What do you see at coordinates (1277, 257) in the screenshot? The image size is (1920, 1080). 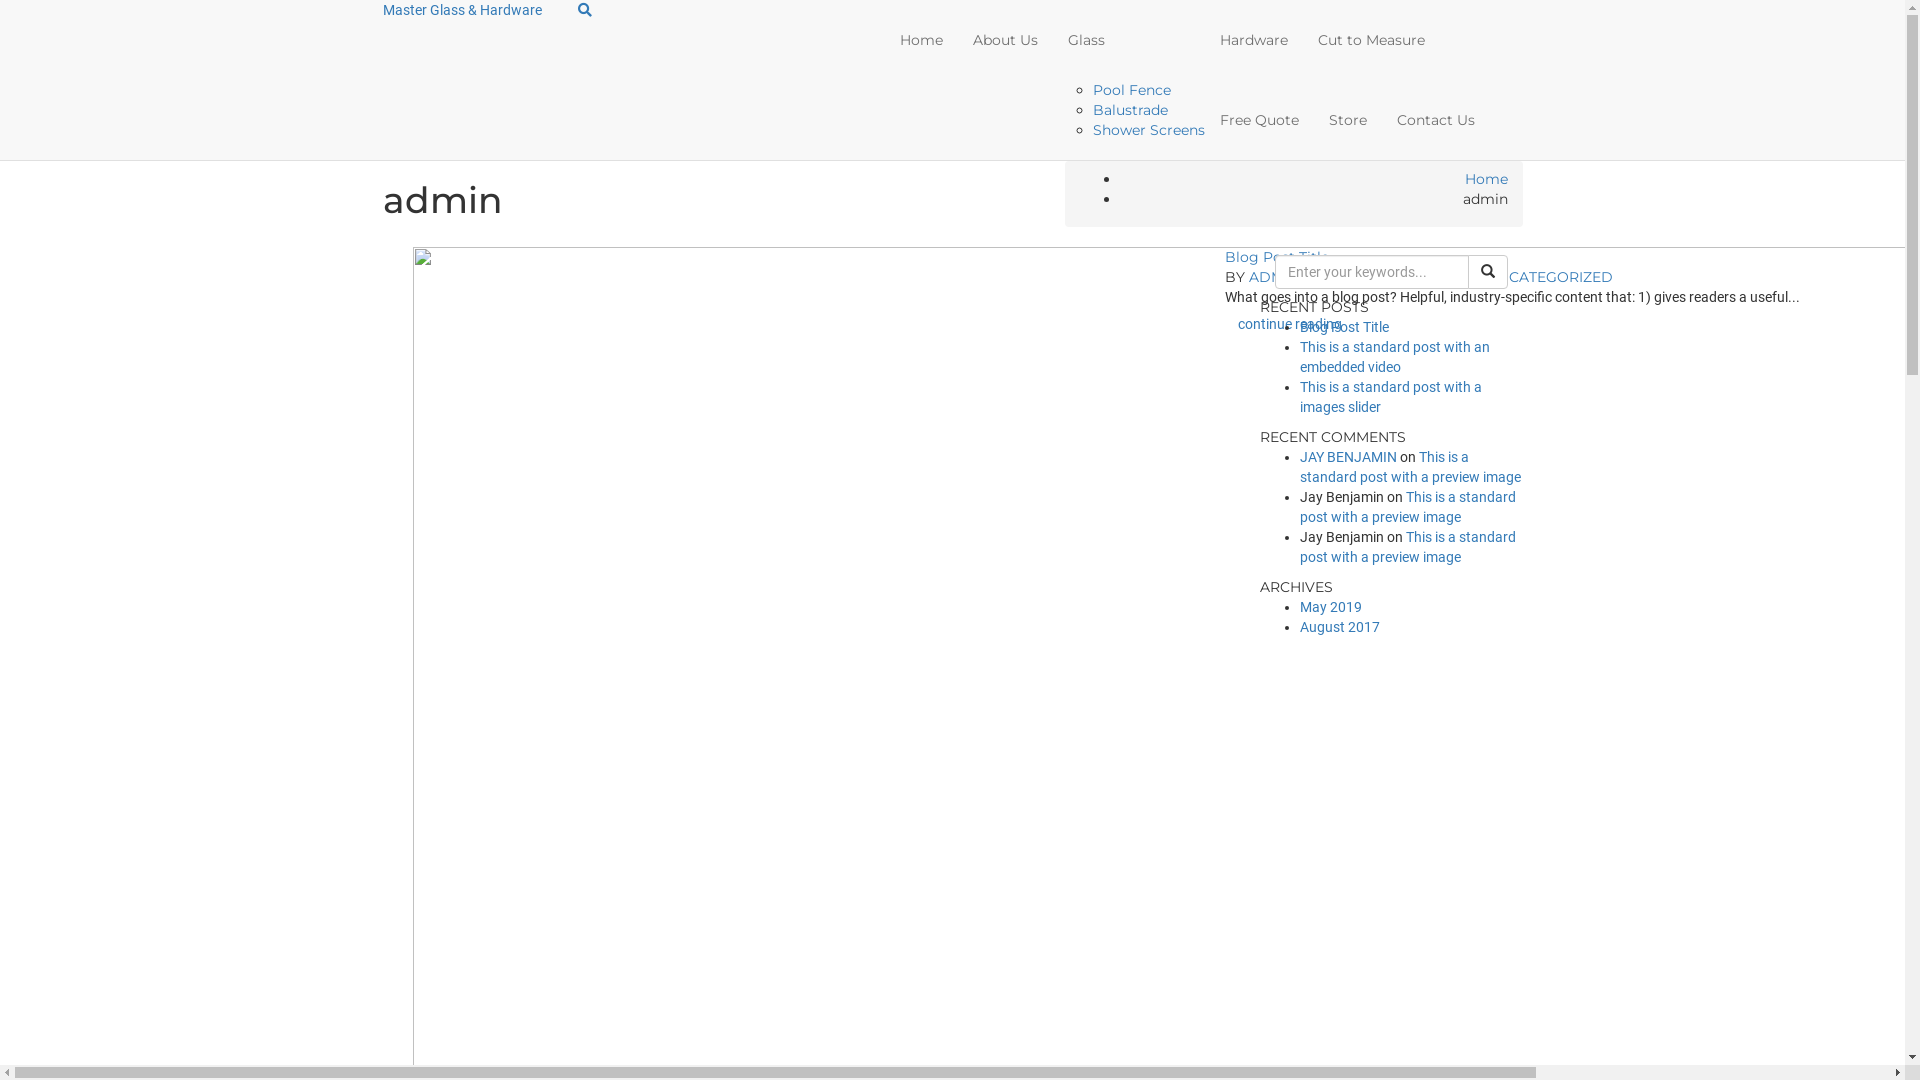 I see `Blog Post Title` at bounding box center [1277, 257].